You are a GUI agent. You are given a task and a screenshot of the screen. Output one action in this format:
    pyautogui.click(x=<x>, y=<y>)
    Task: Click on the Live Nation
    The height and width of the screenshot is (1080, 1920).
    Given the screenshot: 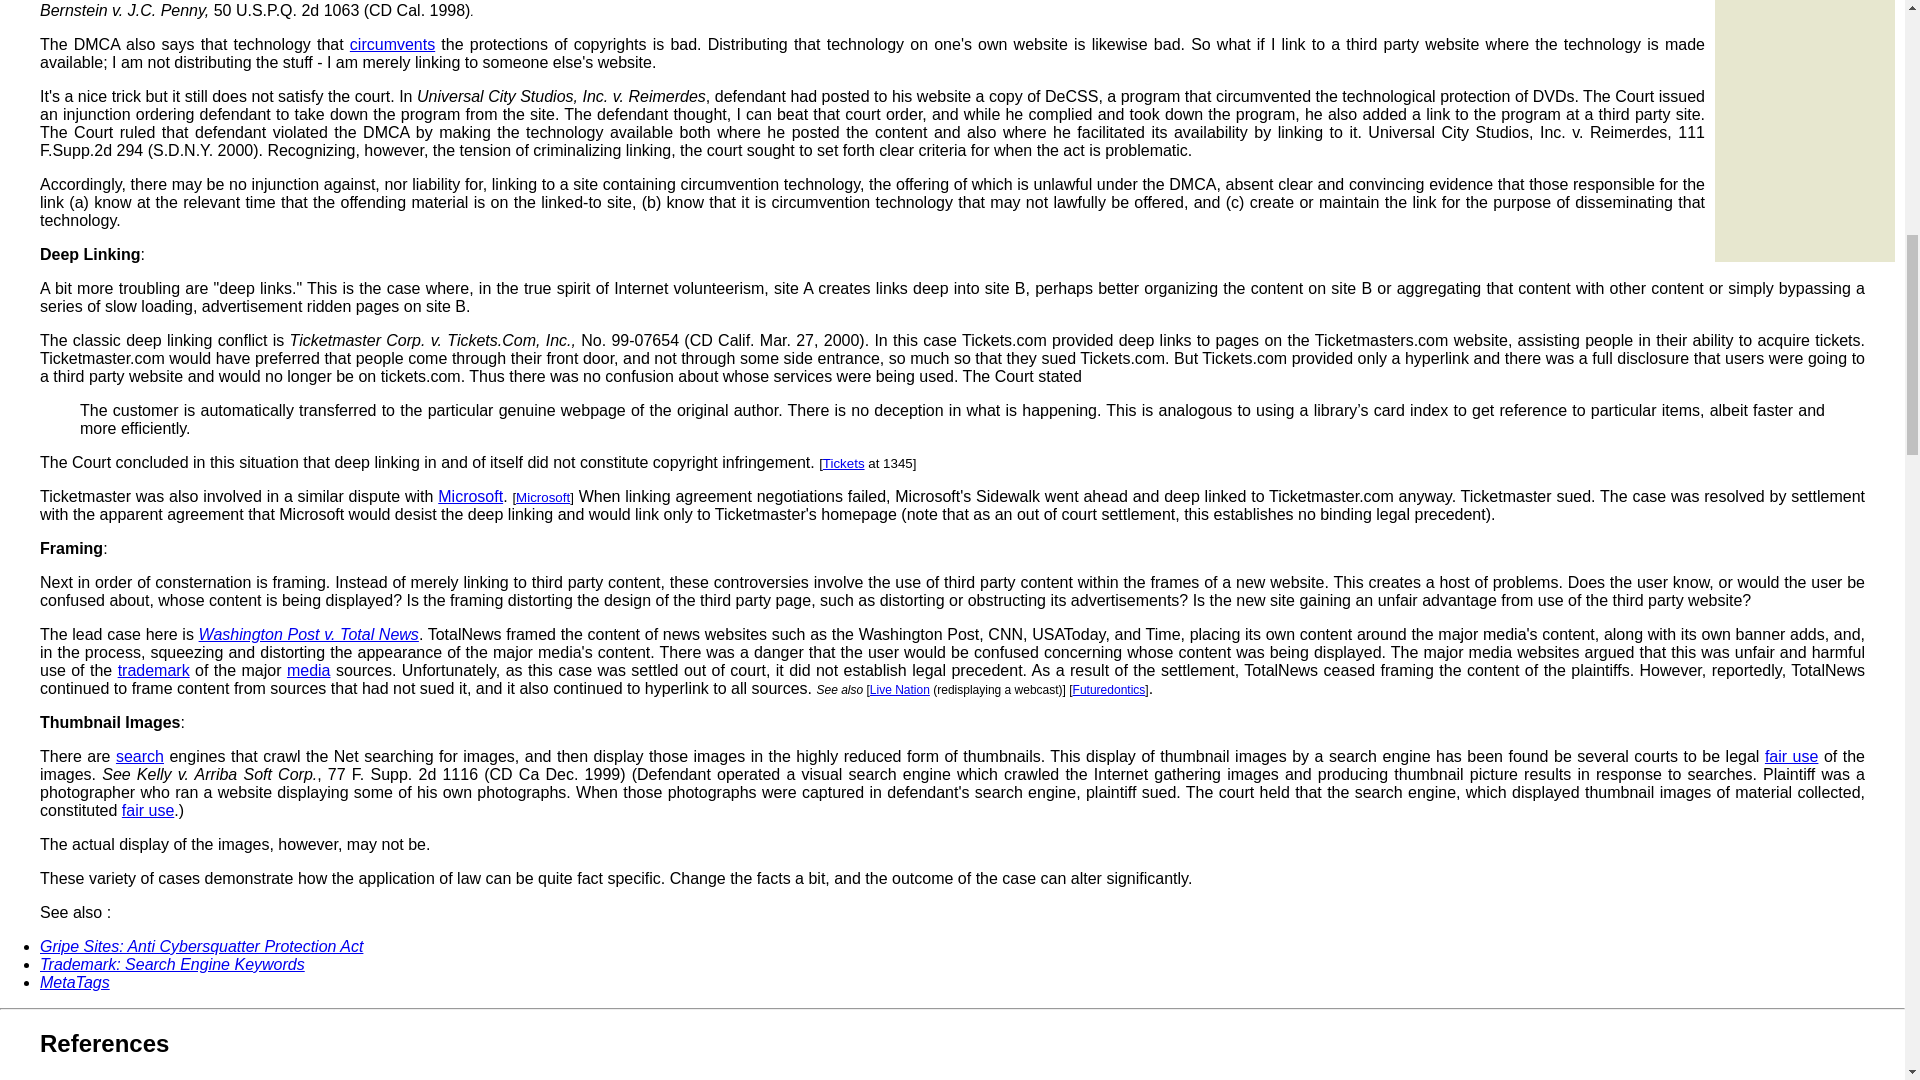 What is the action you would take?
    pyautogui.click(x=899, y=689)
    